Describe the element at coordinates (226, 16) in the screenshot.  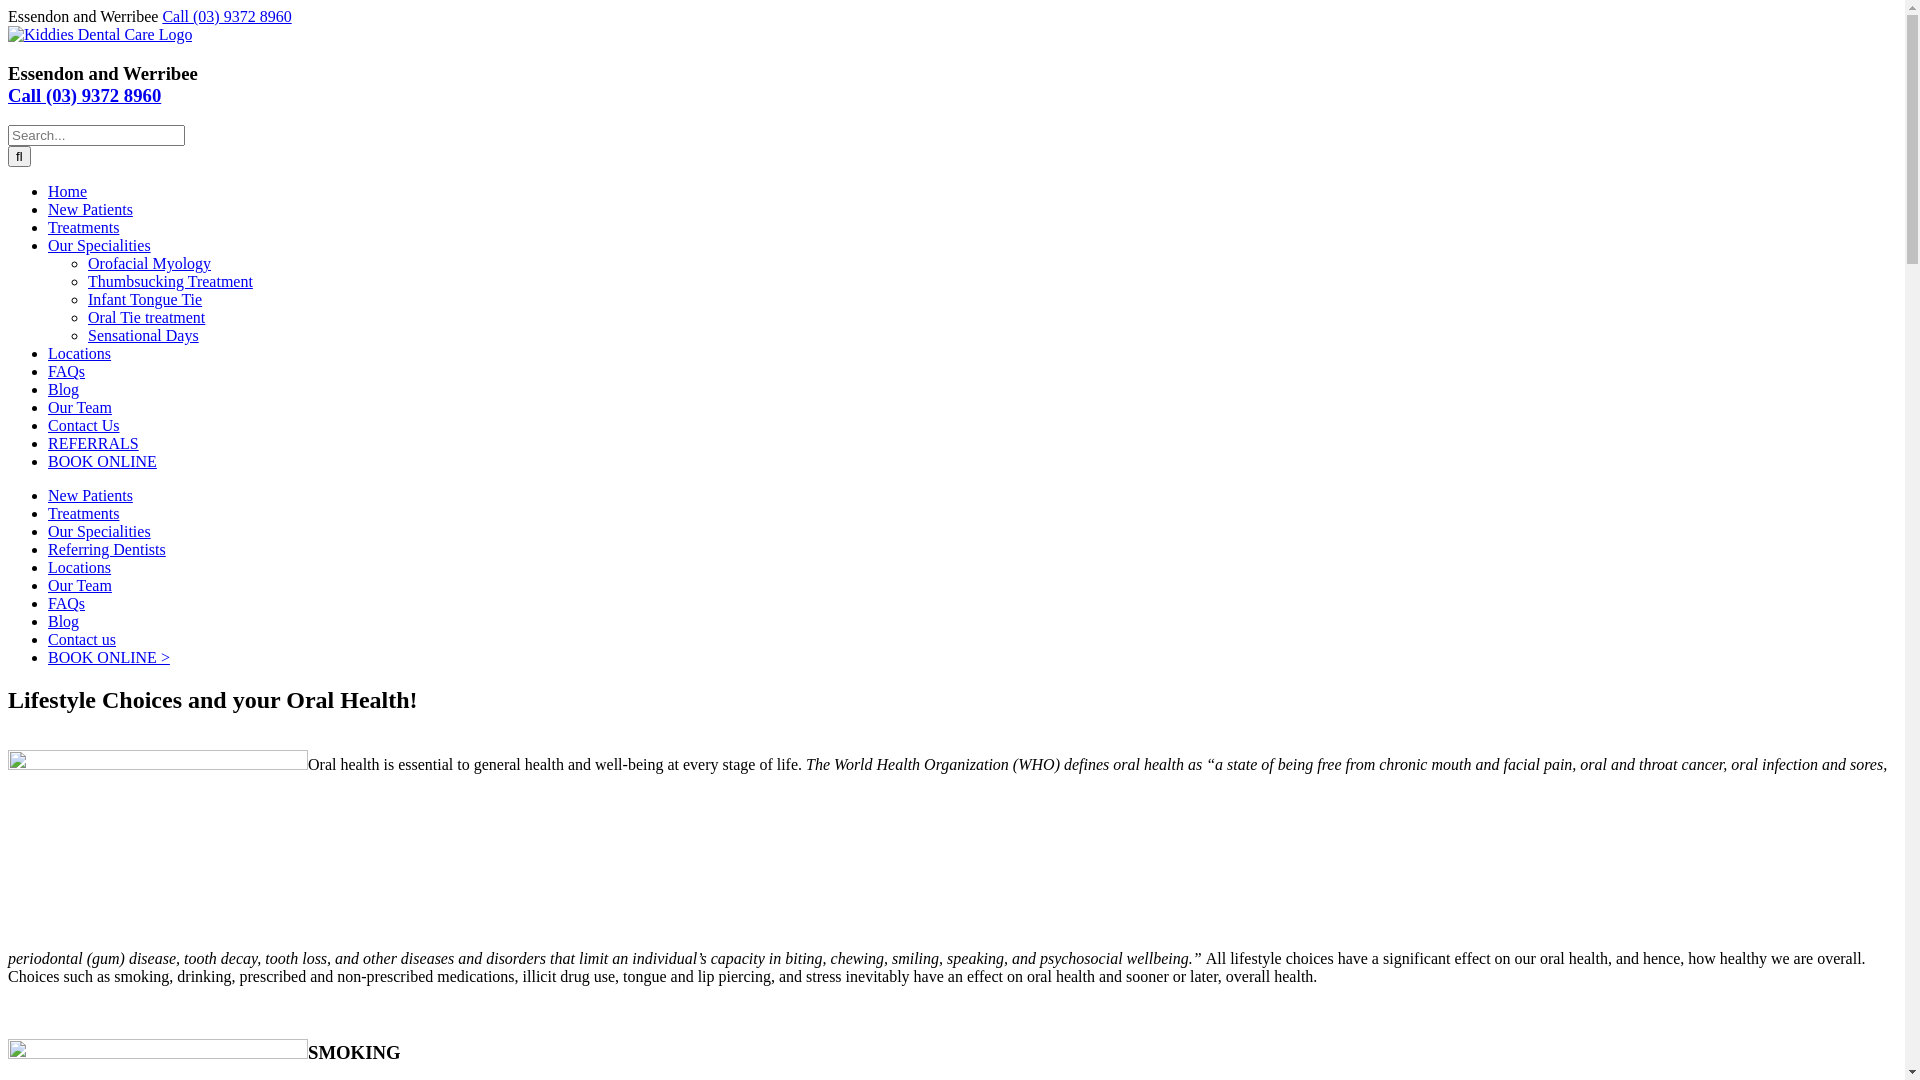
I see `Call (03) 9372 8960` at that location.